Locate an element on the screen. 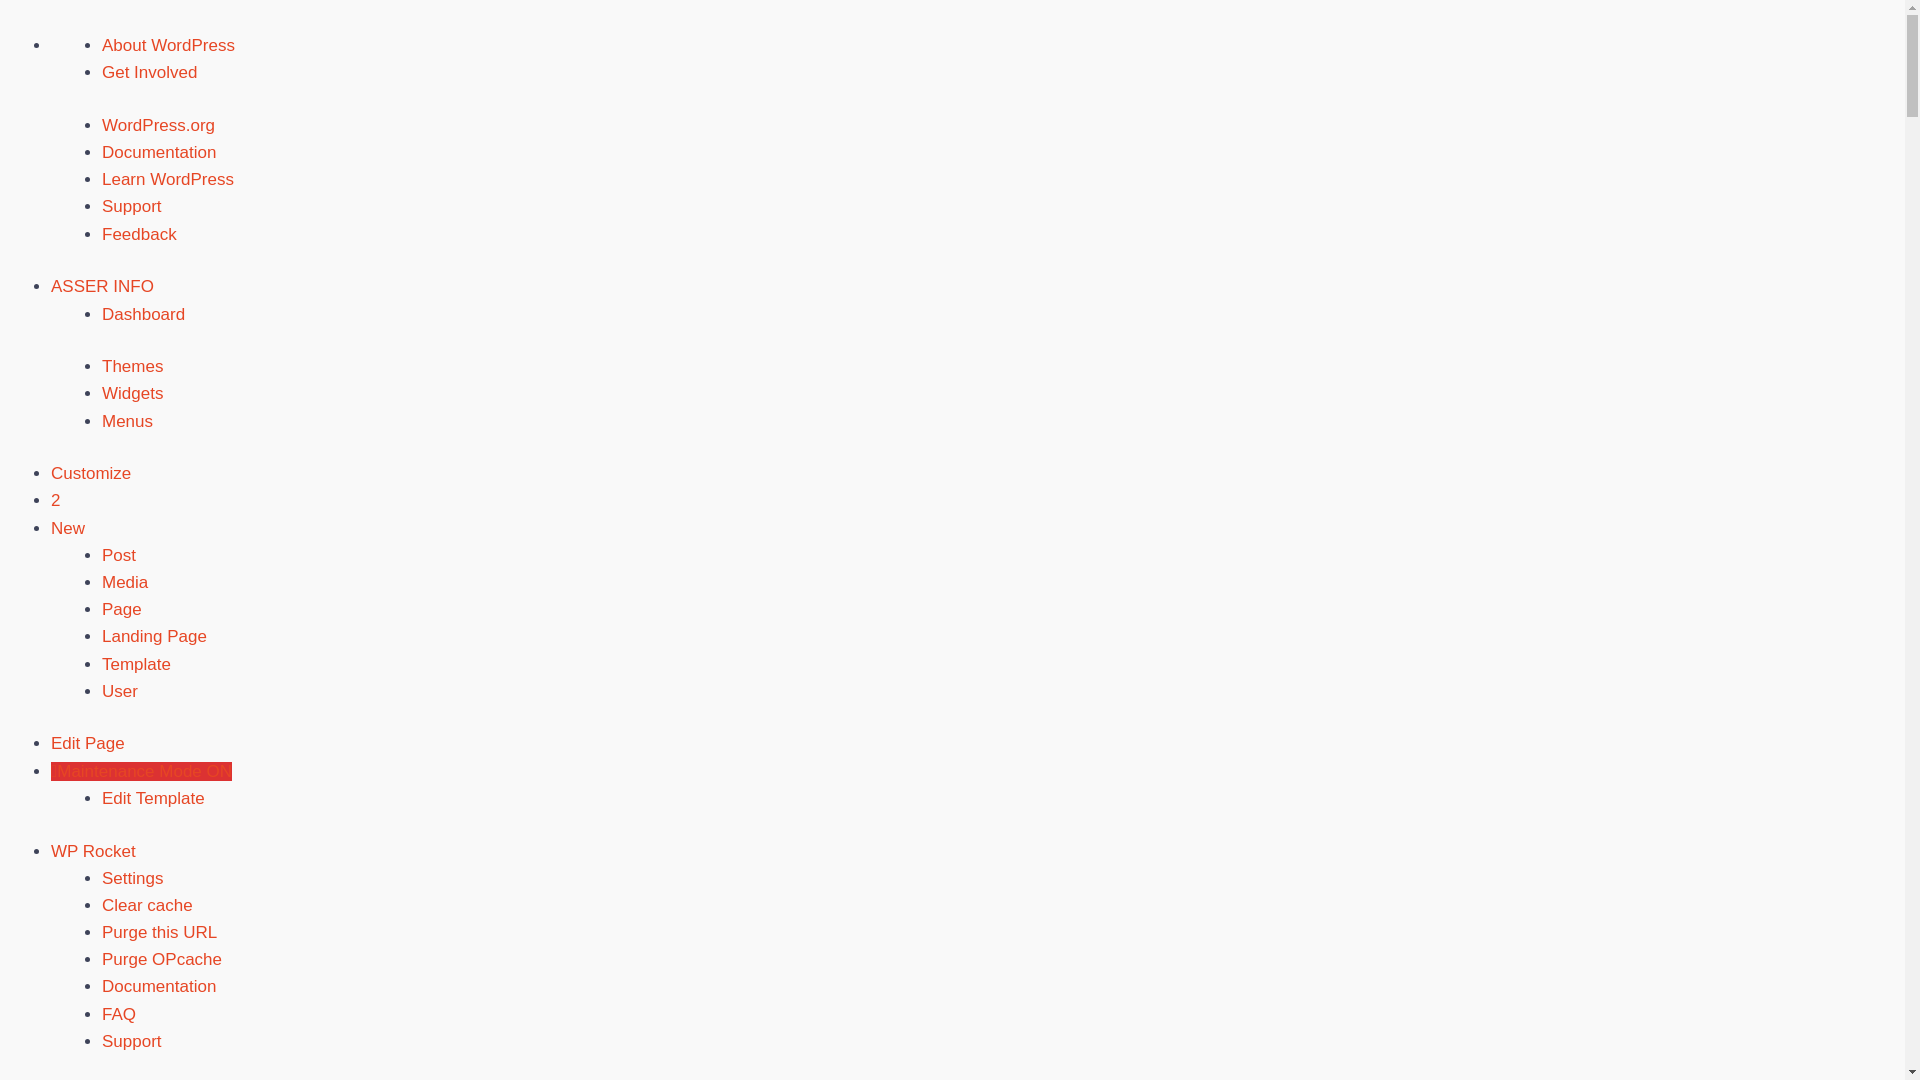 This screenshot has height=1080, width=1920. Widgets is located at coordinates (132, 394).